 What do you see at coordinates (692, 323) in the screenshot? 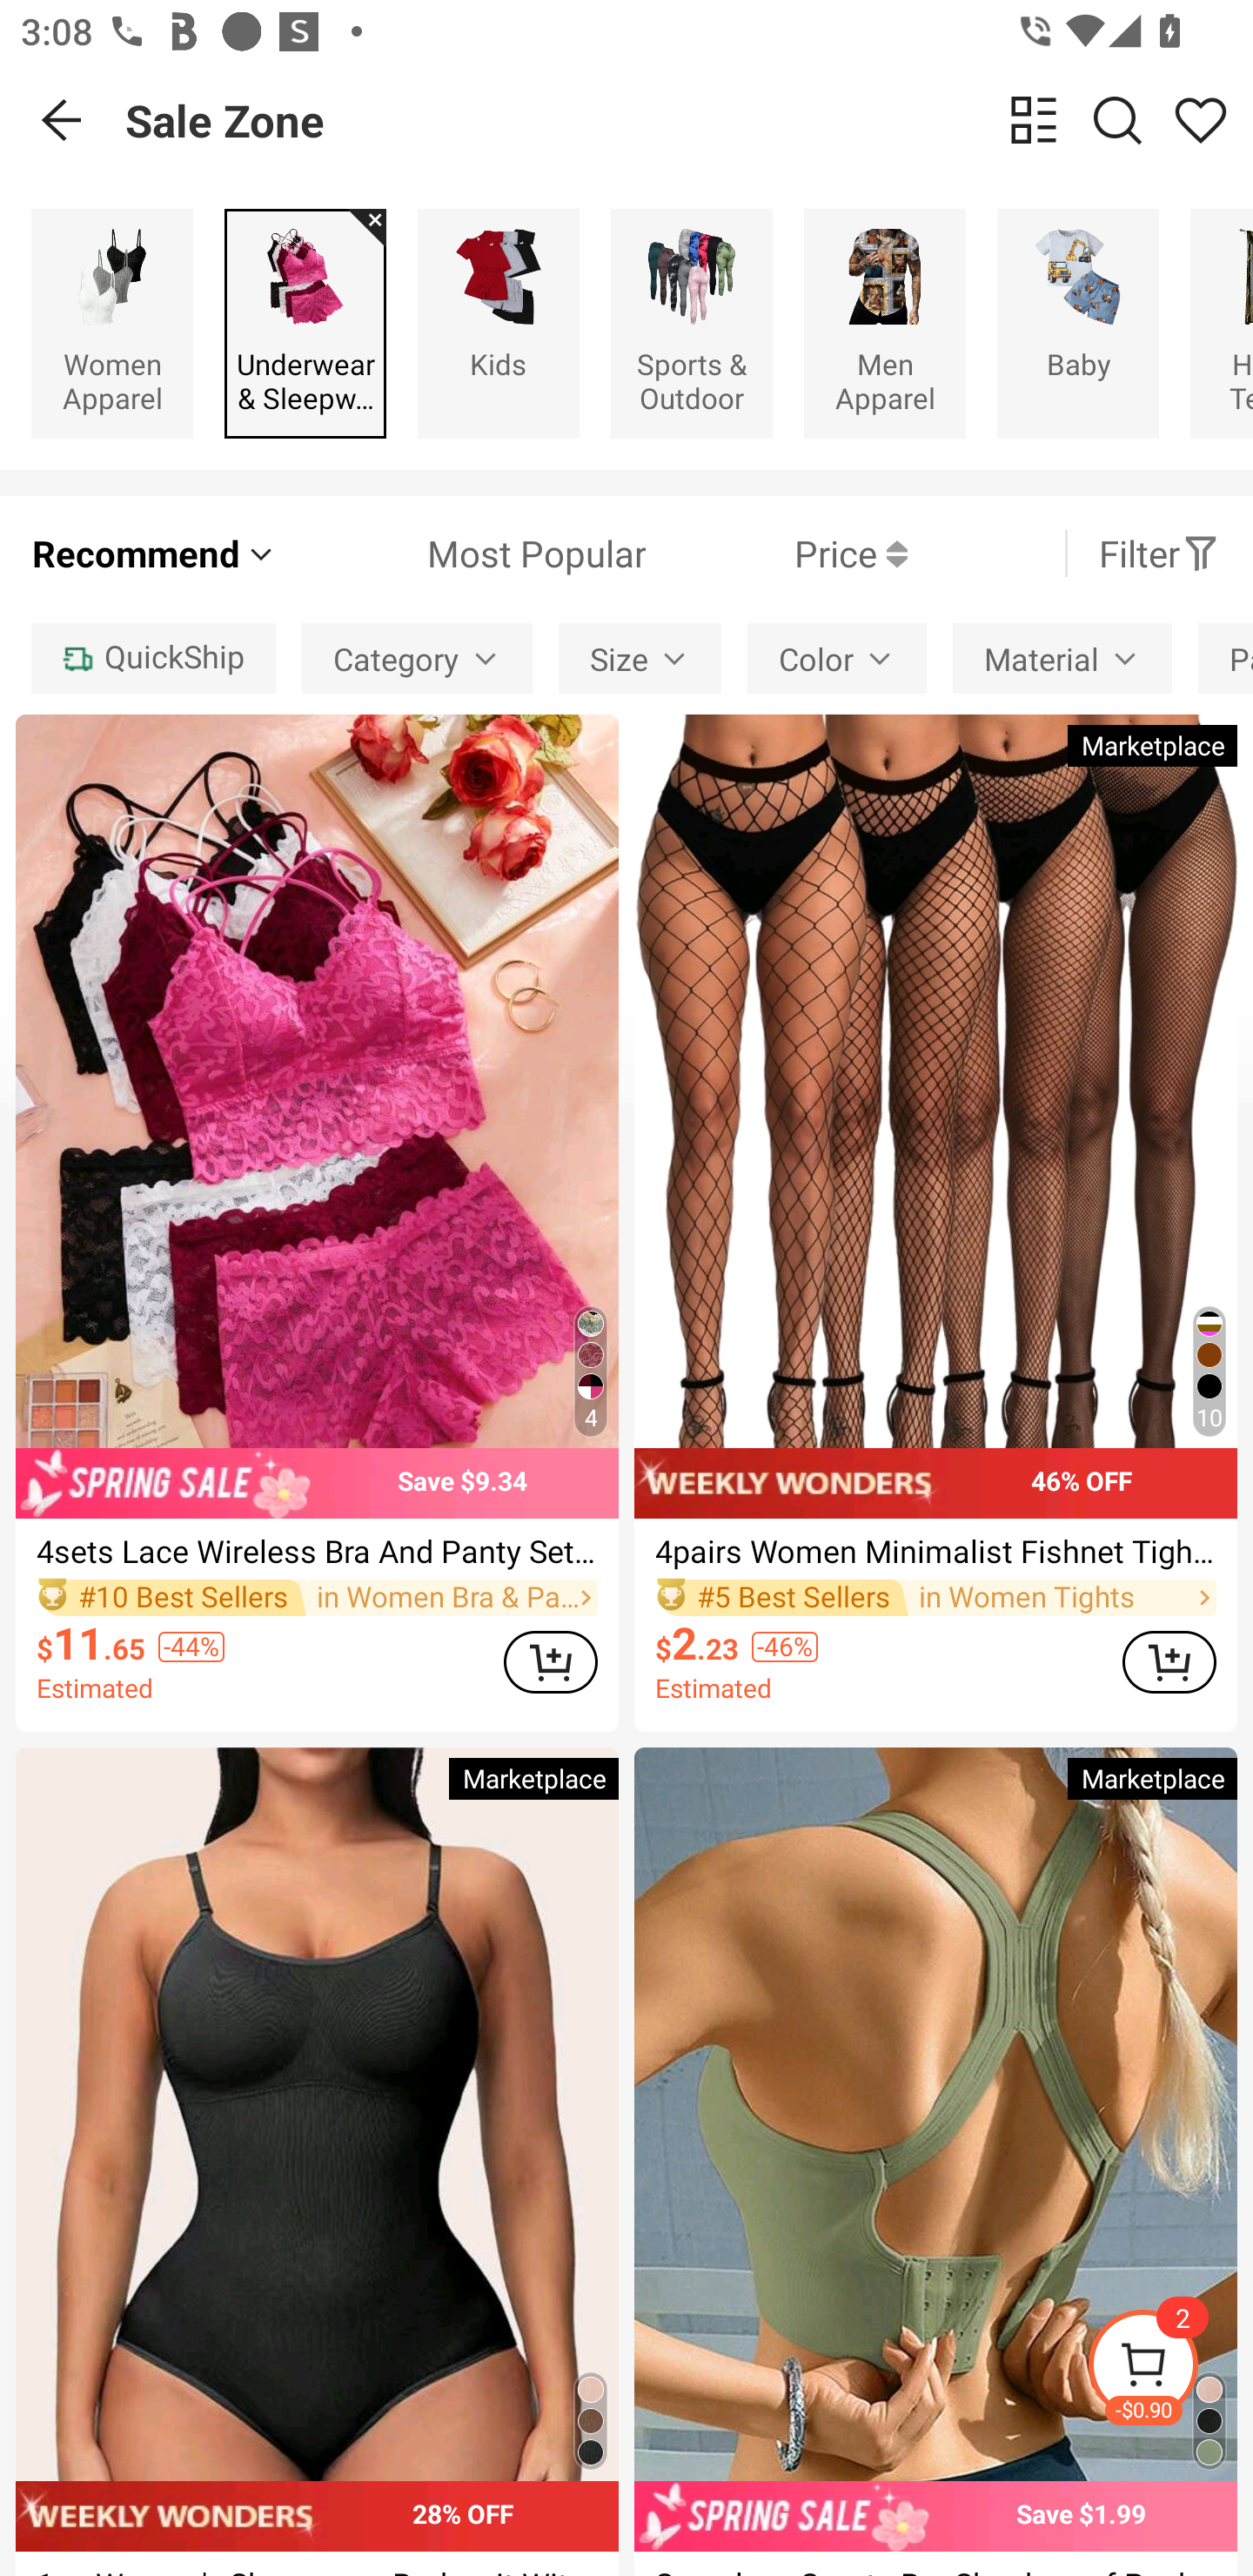
I see `Sports & Outdoor` at bounding box center [692, 323].